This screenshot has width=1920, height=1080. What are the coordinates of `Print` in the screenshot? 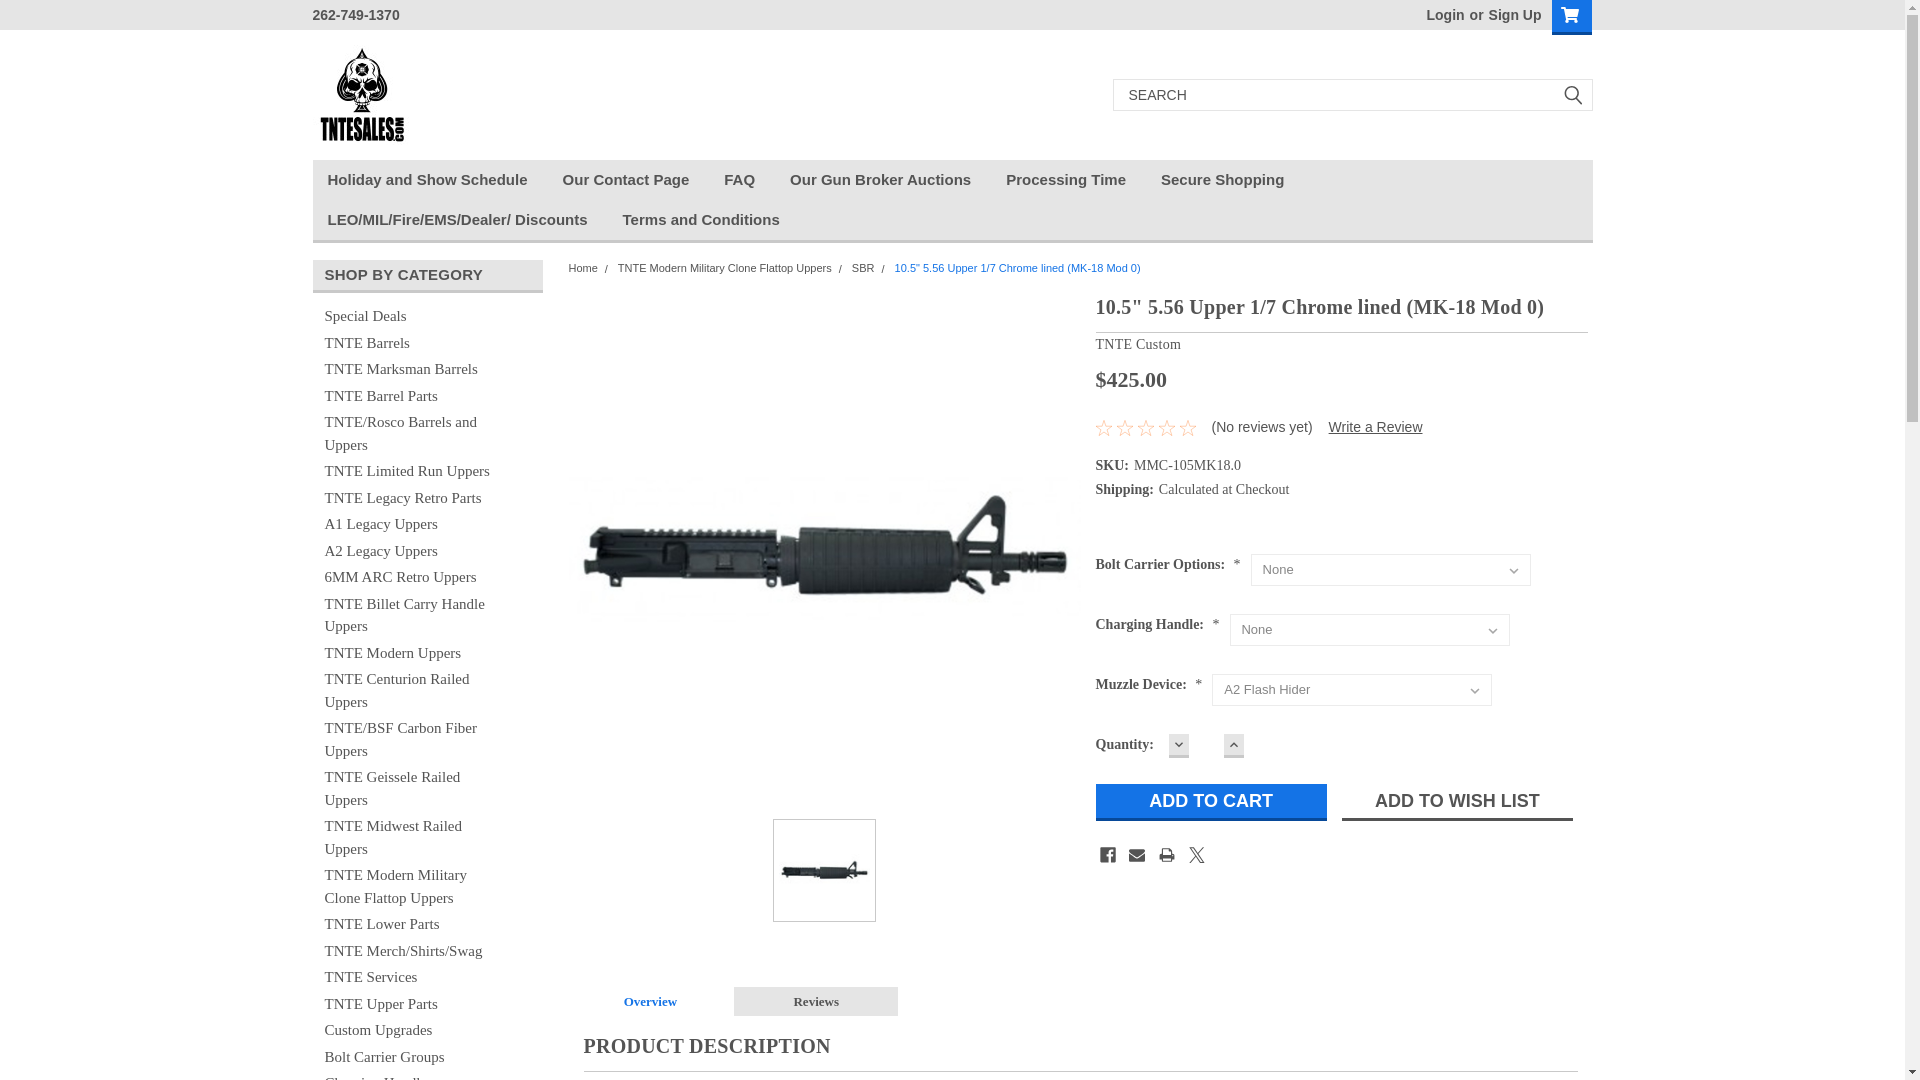 It's located at (1167, 854).